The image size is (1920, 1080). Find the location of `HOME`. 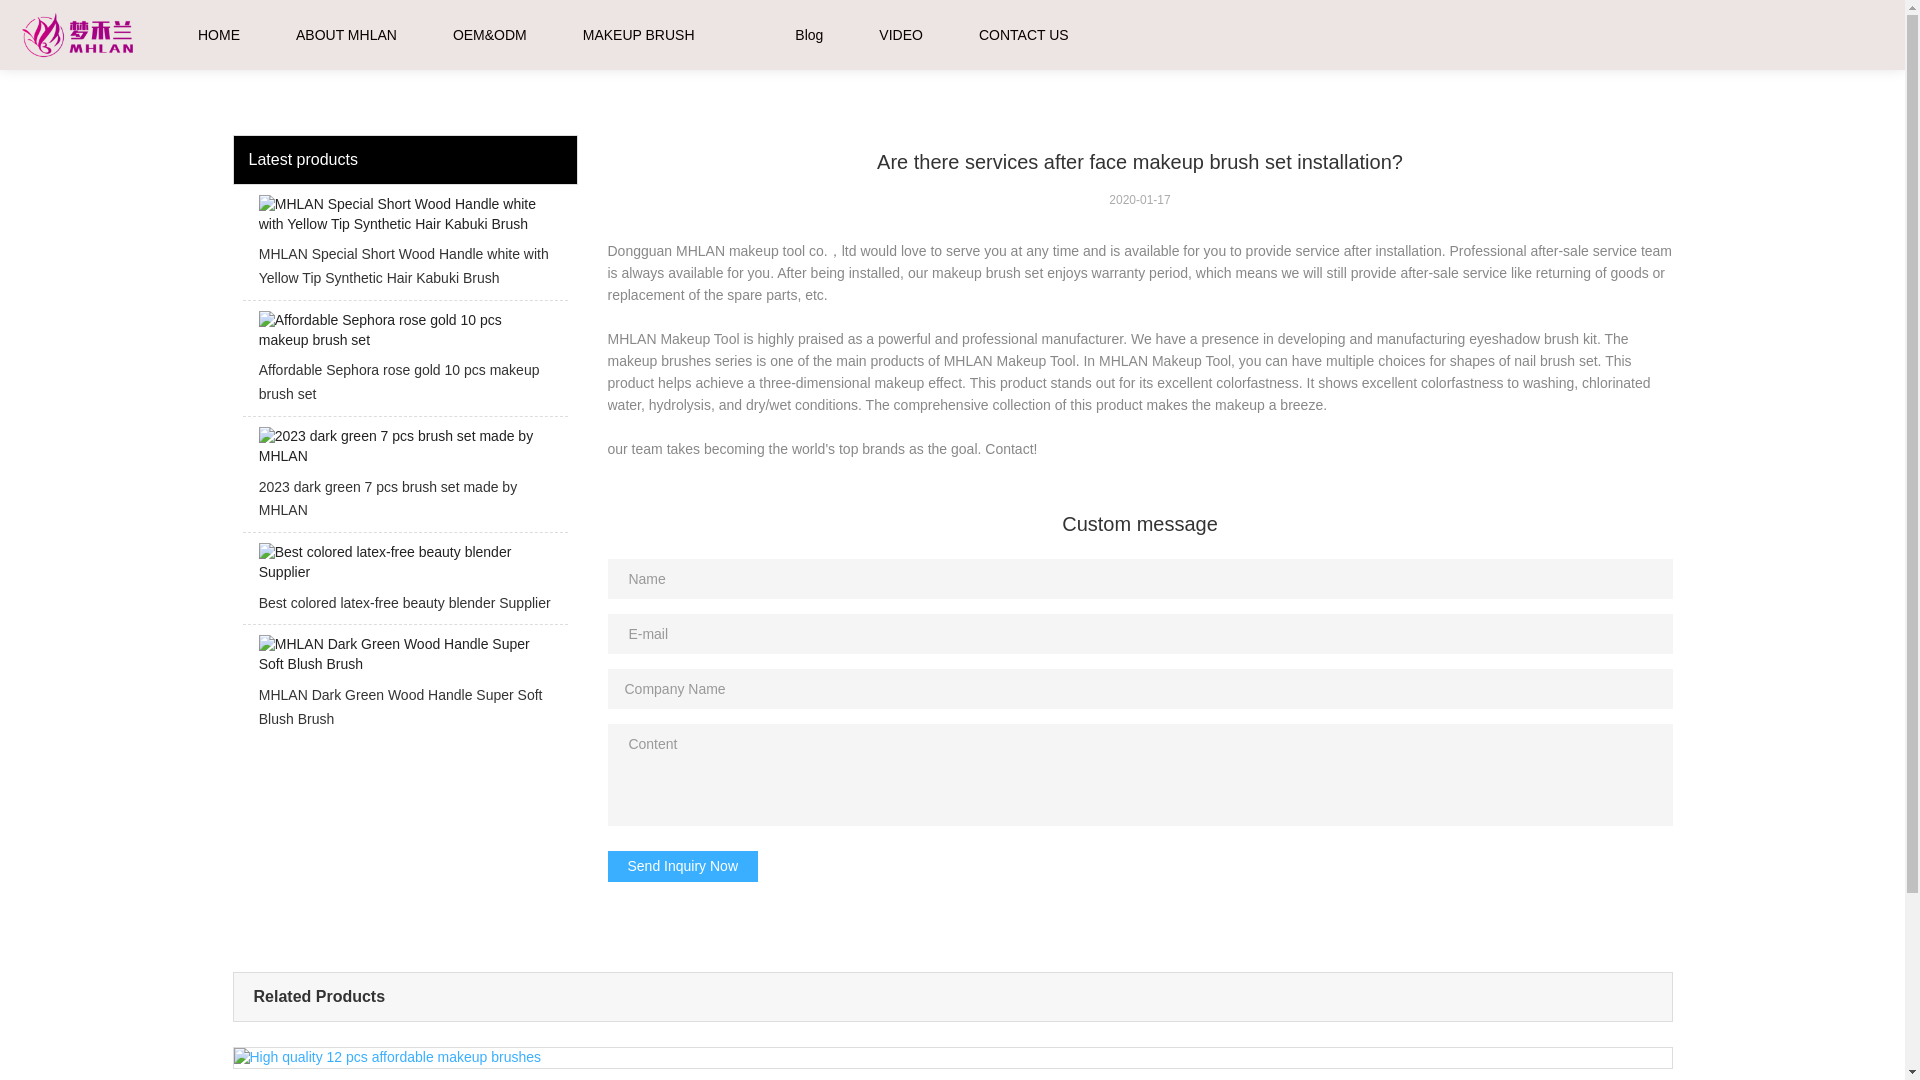

HOME is located at coordinates (218, 35).